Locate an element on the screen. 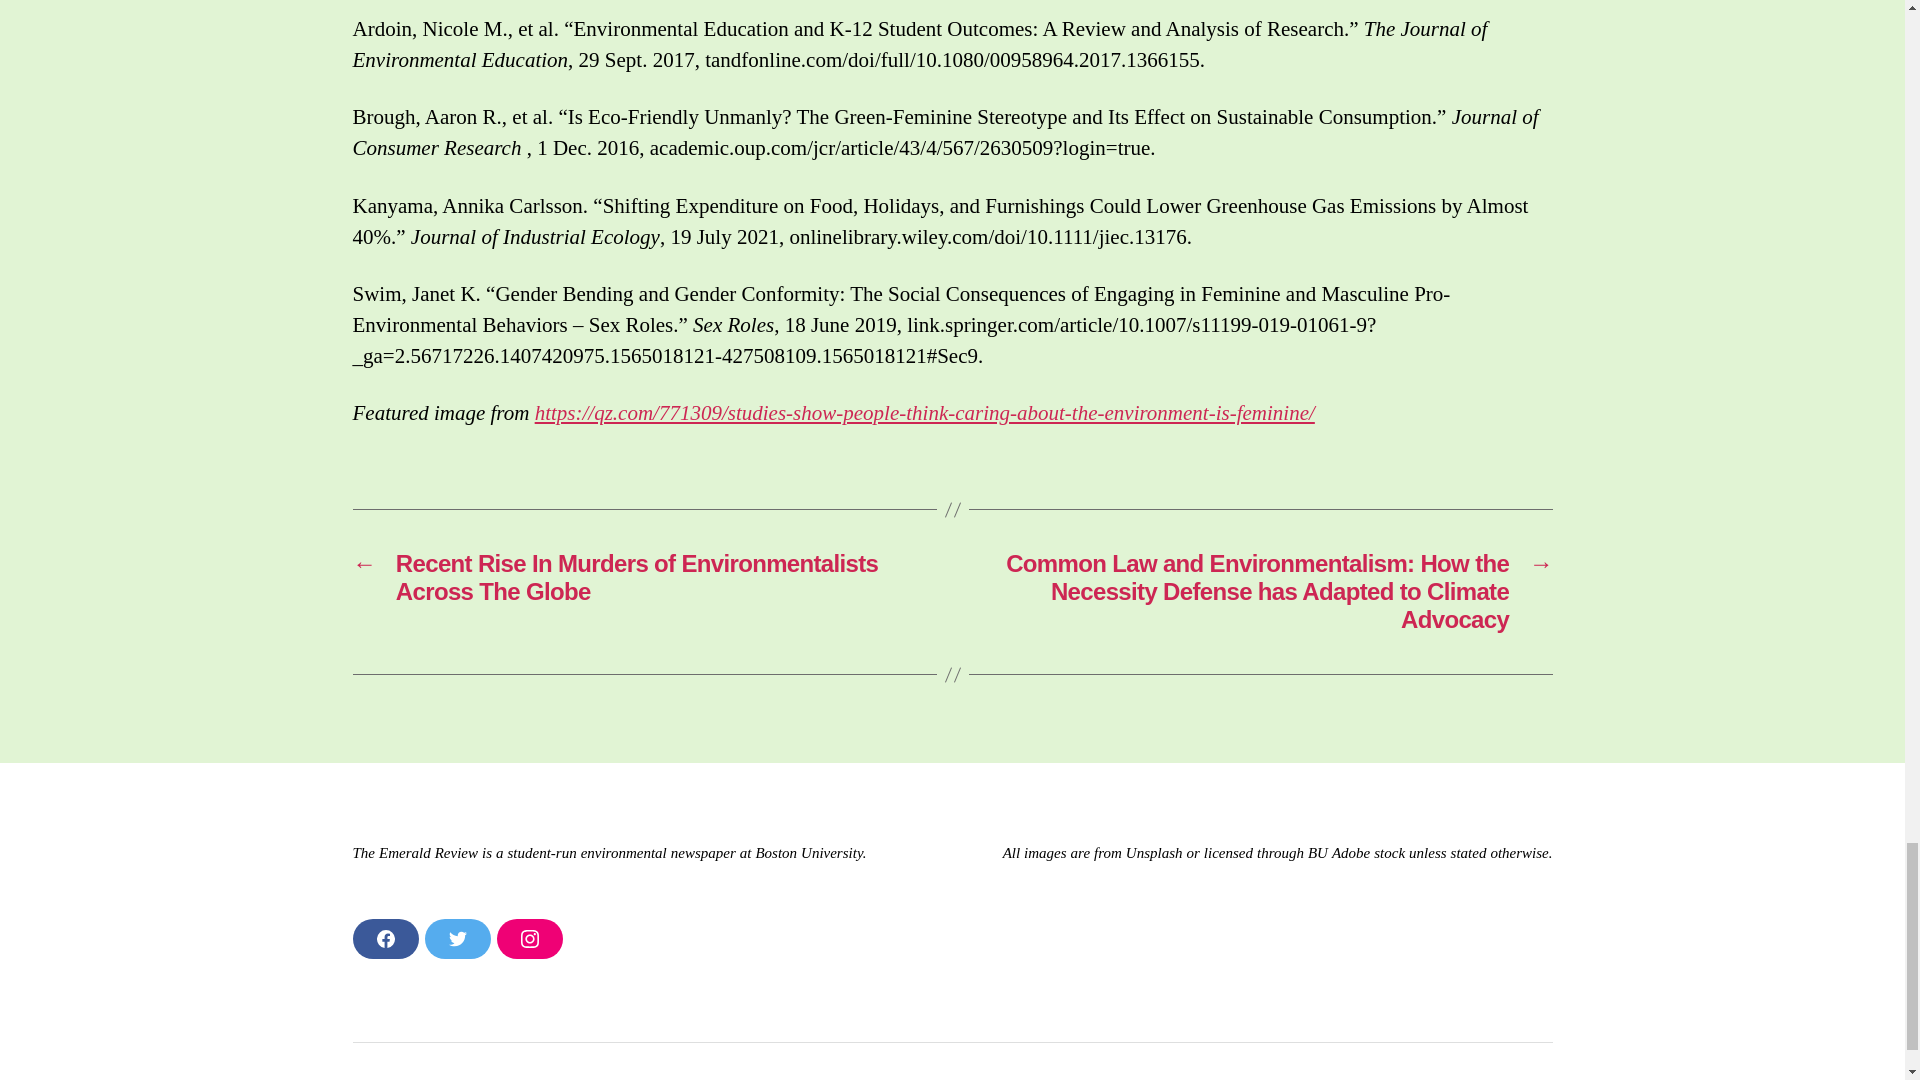  INSTAGRAM is located at coordinates (528, 939).